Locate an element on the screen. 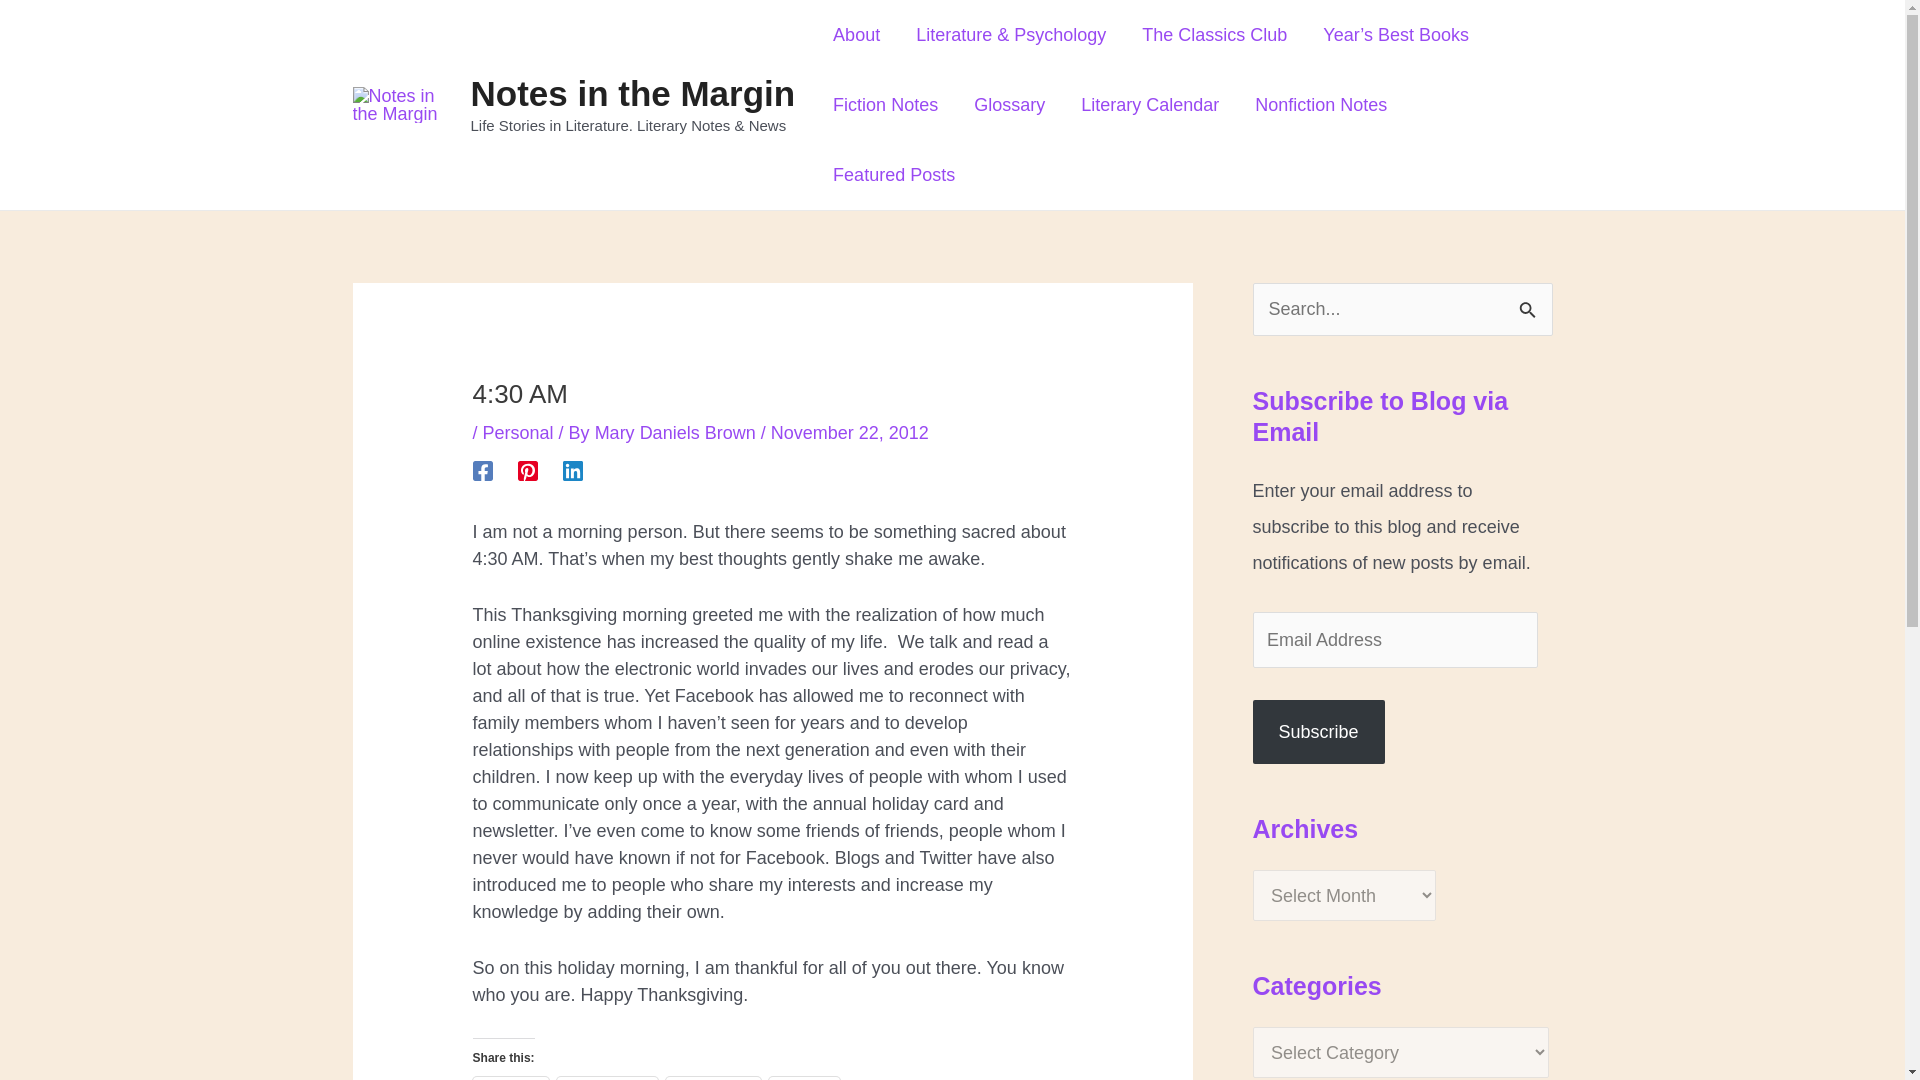 Image resolution: width=1920 pixels, height=1080 pixels. Mastodon is located at coordinates (607, 1078).